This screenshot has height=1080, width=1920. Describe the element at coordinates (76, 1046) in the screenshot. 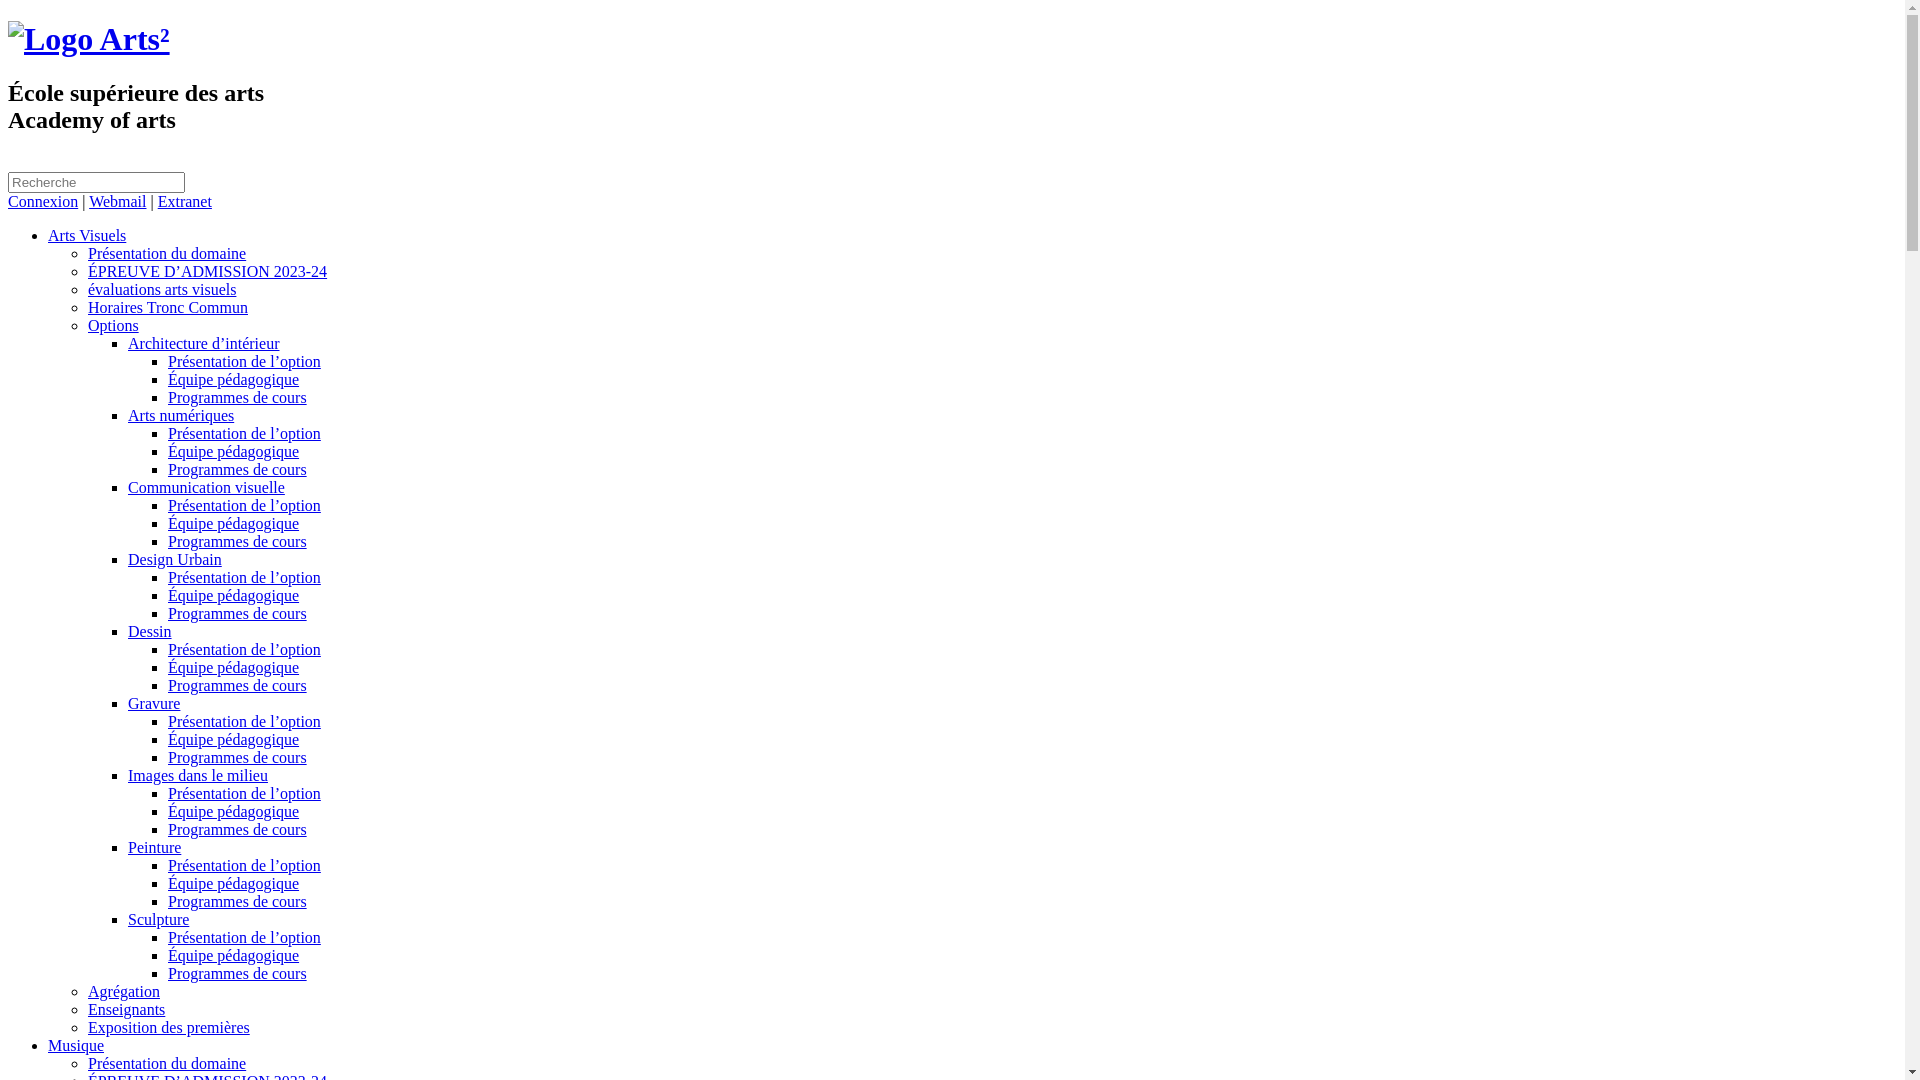

I see `Musique` at that location.